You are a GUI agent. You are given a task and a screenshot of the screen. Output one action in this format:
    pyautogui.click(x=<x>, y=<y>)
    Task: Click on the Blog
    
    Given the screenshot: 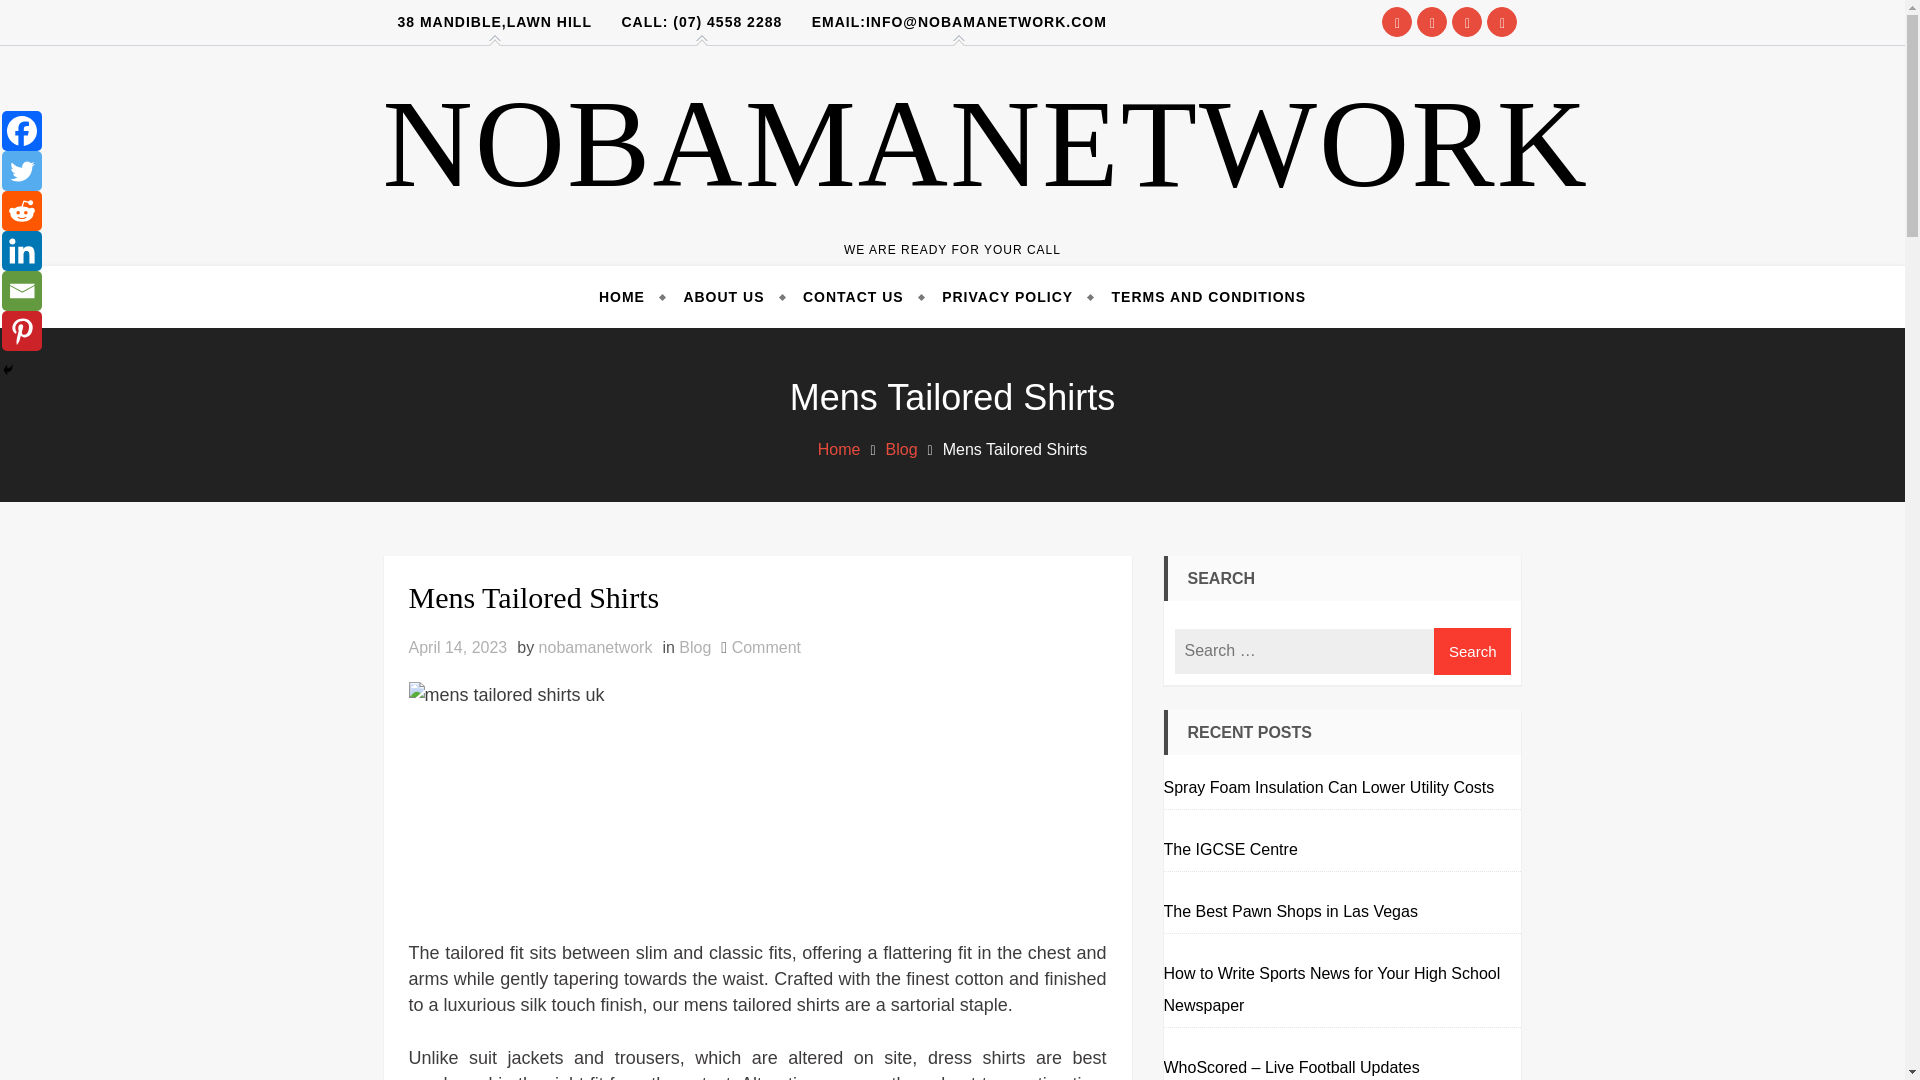 What is the action you would take?
    pyautogui.click(x=630, y=296)
    